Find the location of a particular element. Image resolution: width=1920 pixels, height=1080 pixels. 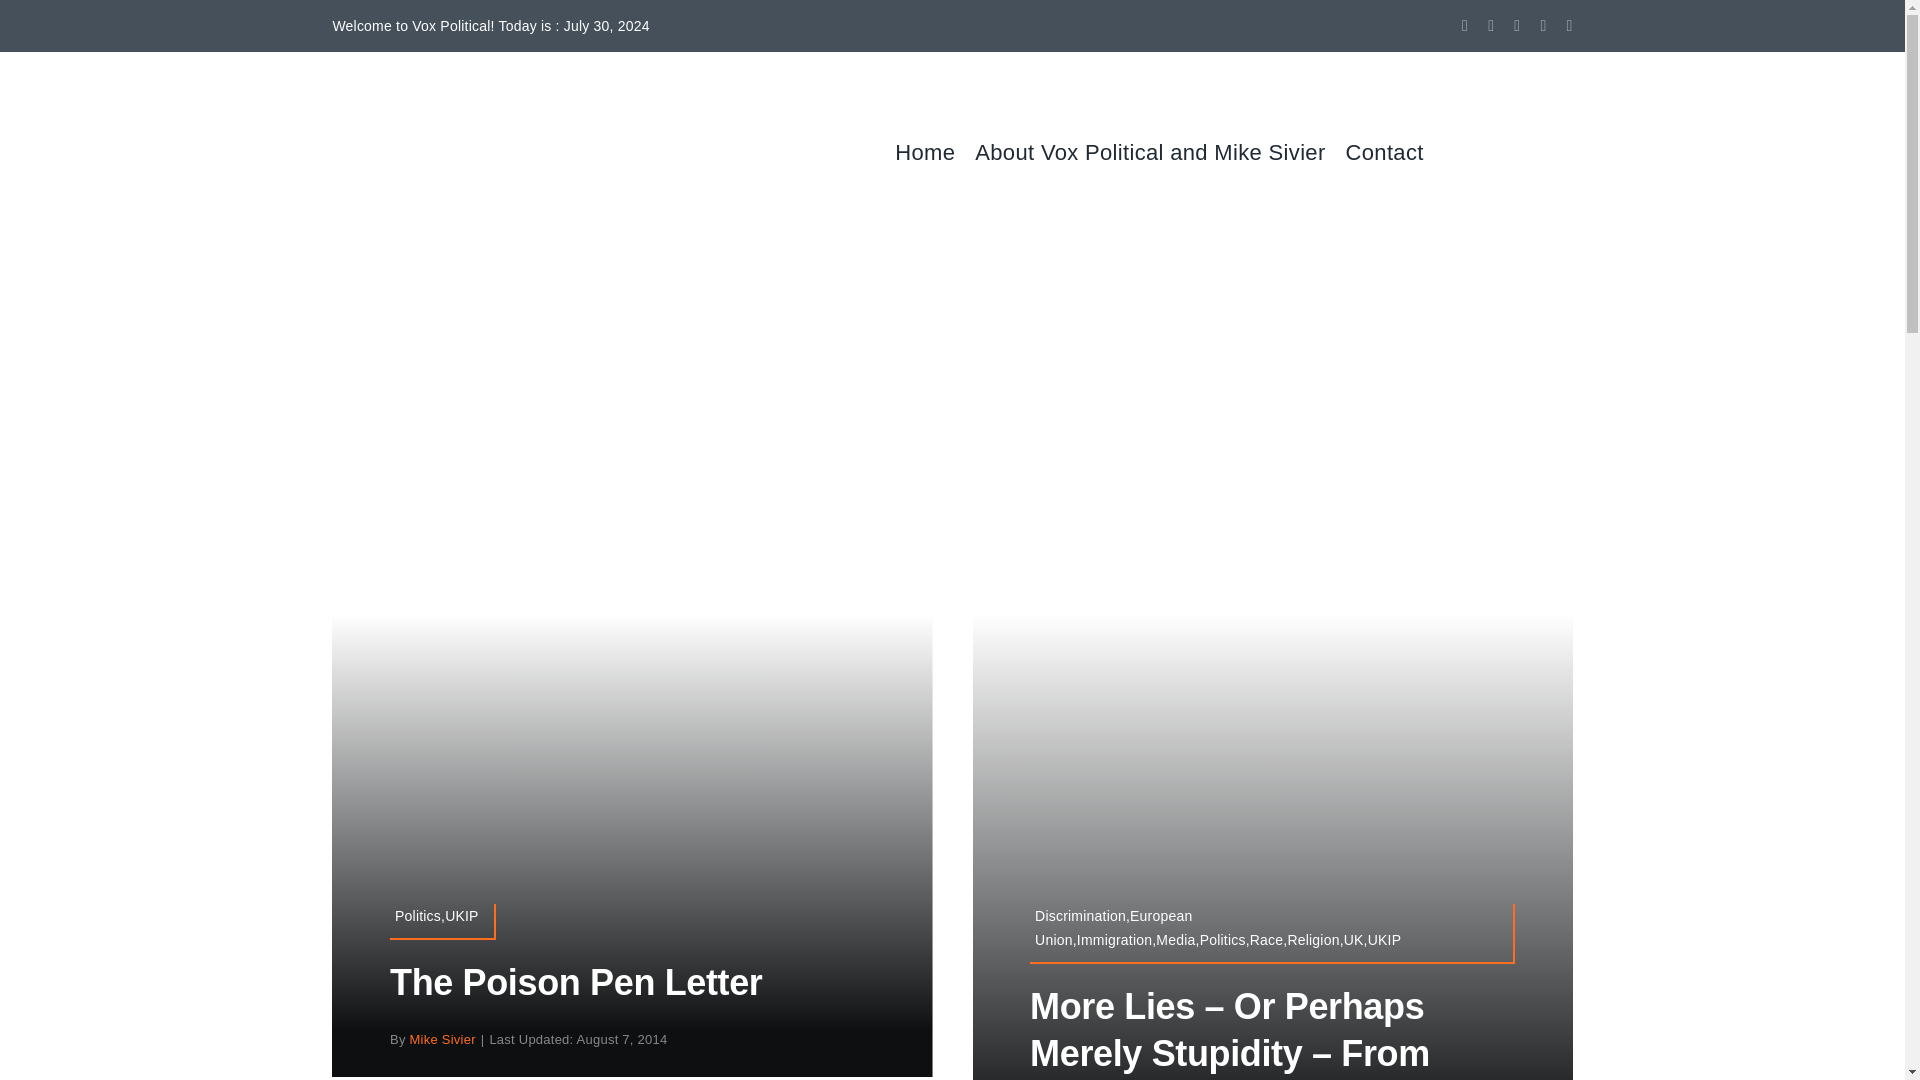

Home is located at coordinates (934, 152).